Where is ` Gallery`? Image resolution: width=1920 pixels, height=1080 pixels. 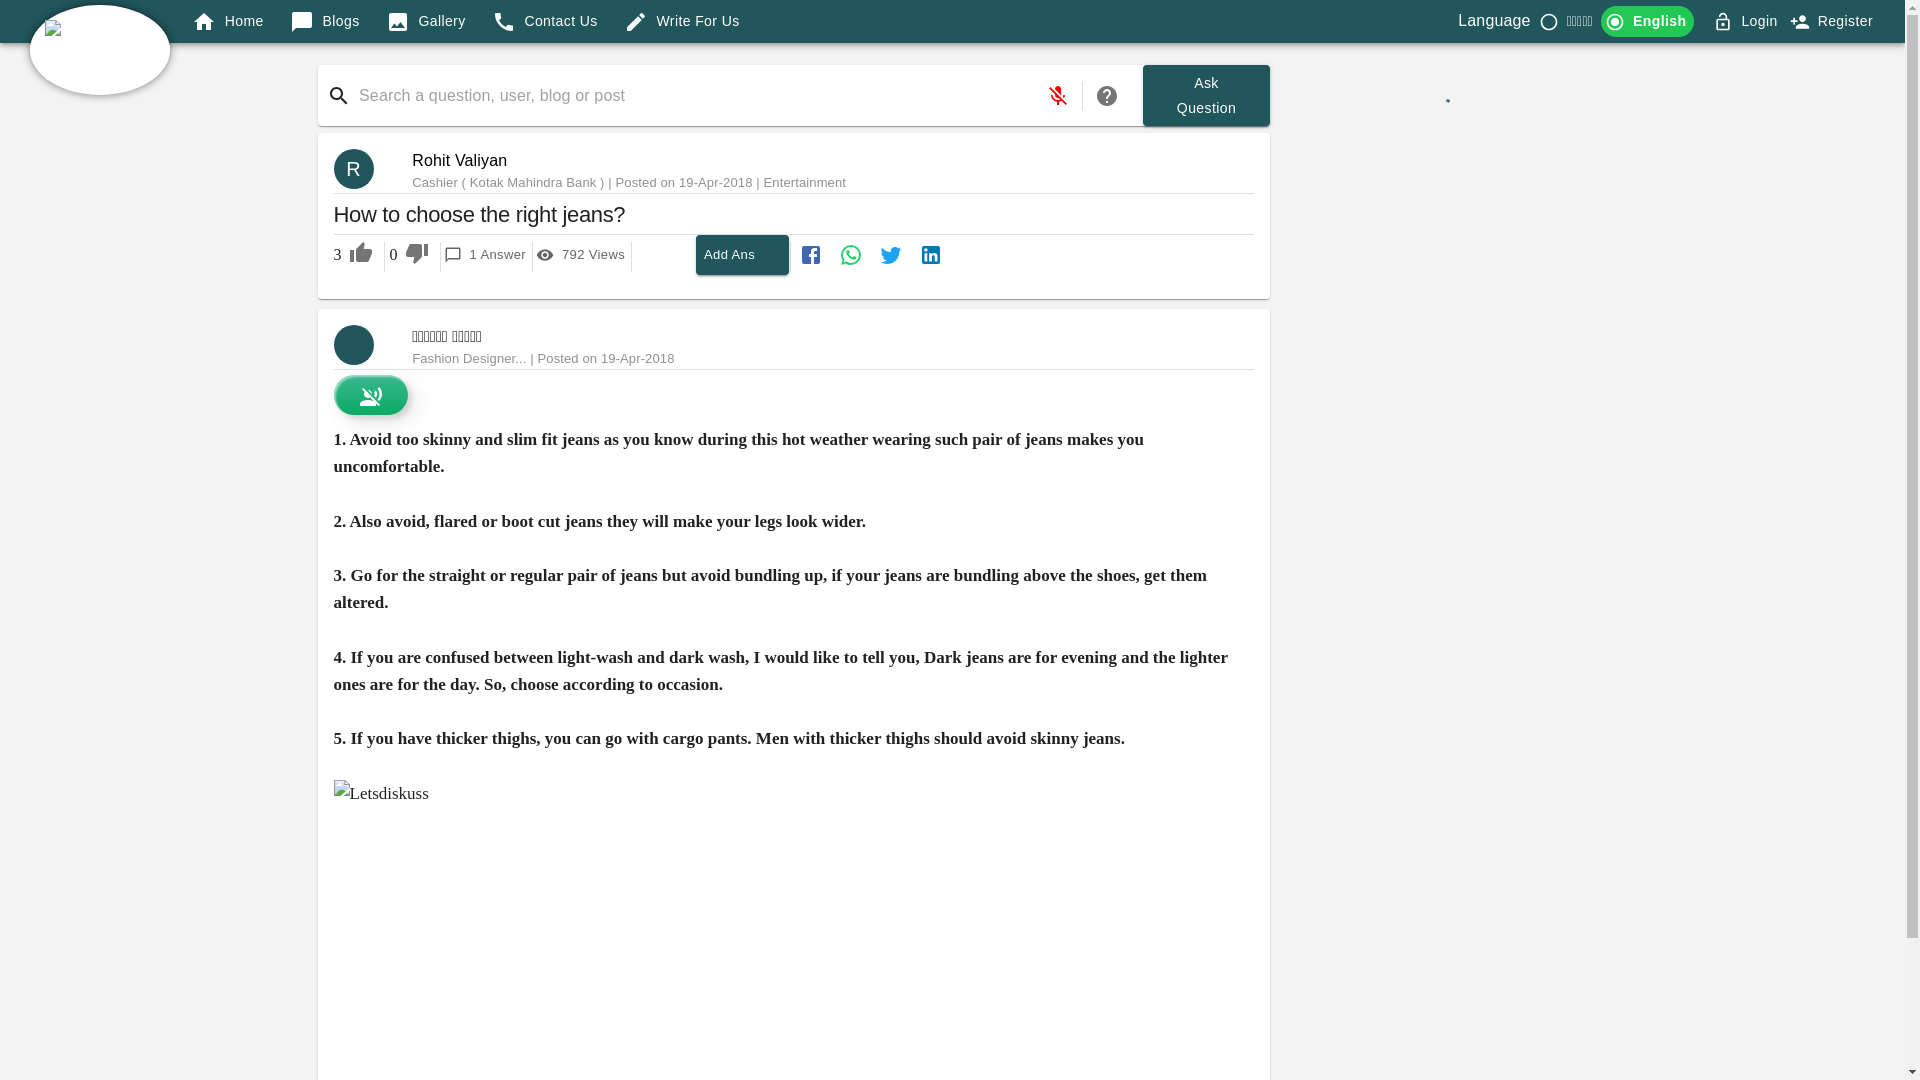  Gallery is located at coordinates (1846, 20).